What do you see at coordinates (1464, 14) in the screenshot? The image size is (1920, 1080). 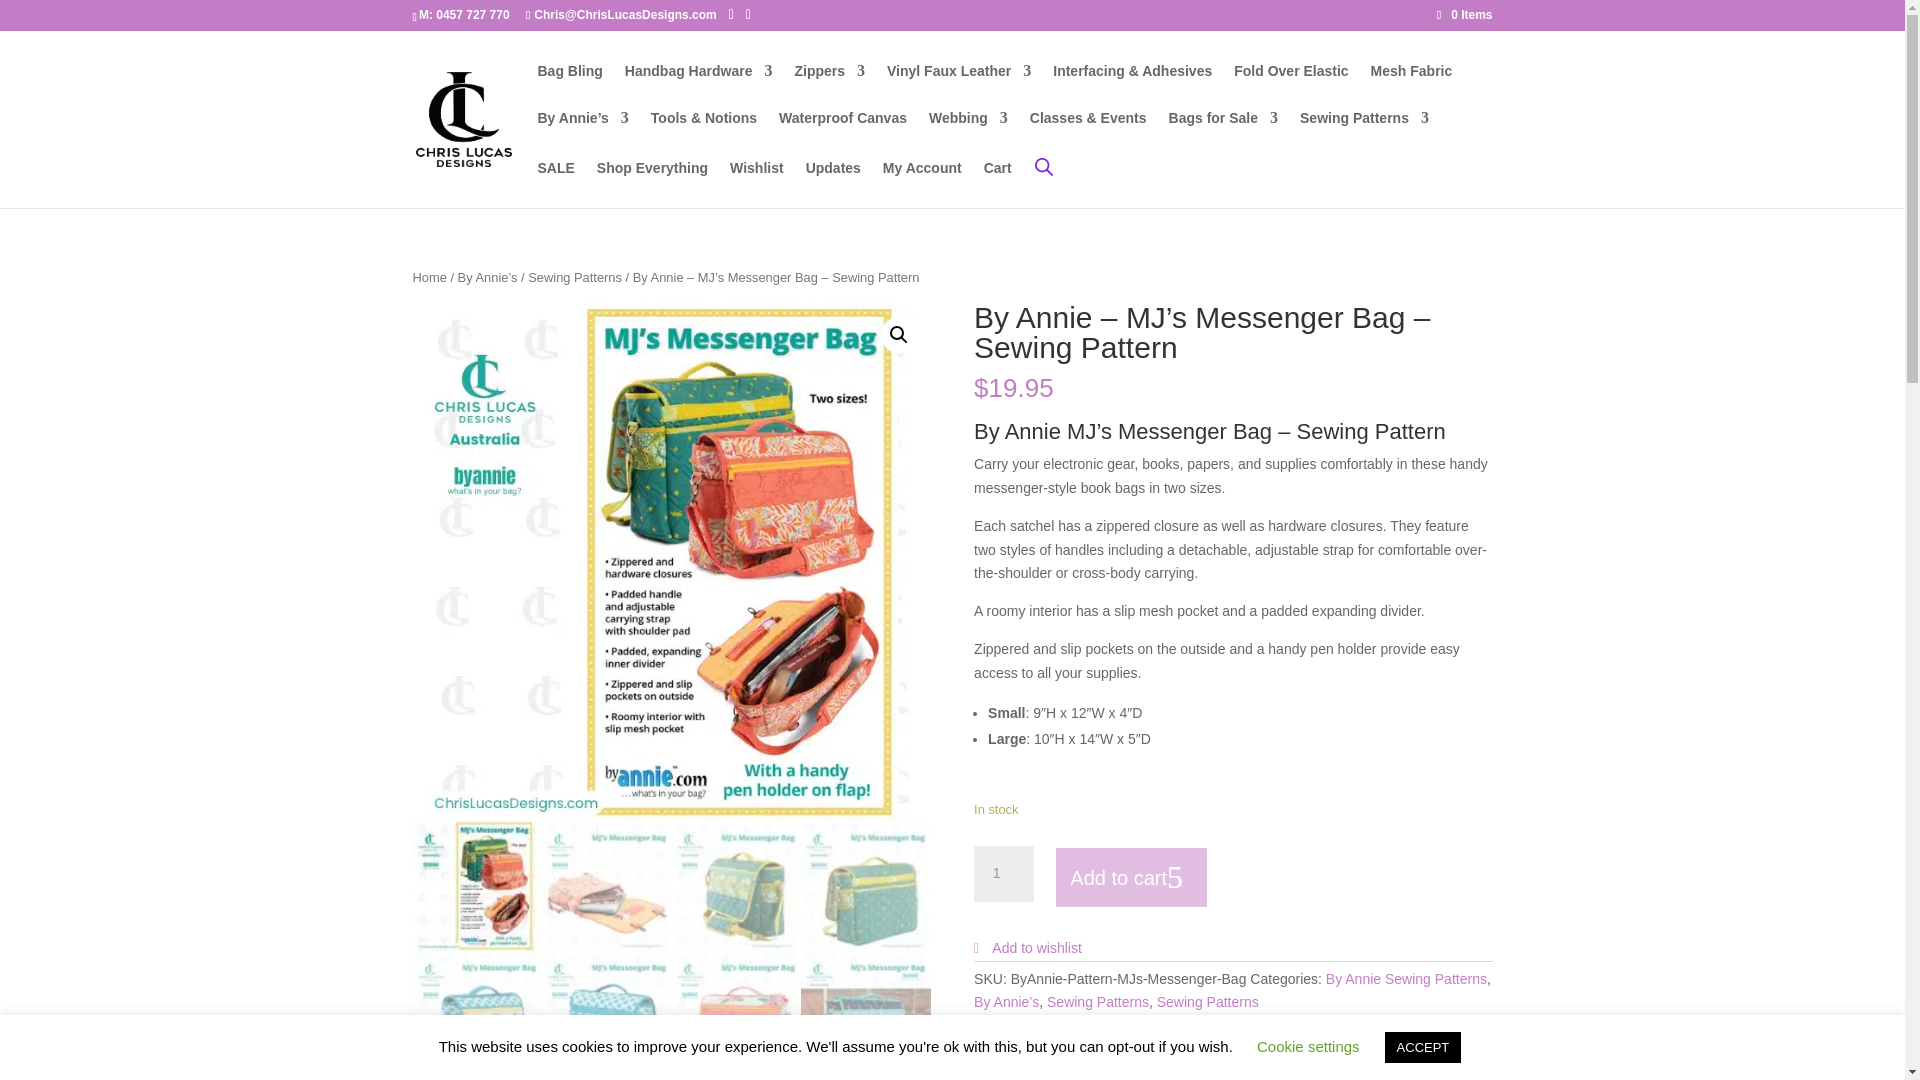 I see `0 Items` at bounding box center [1464, 14].